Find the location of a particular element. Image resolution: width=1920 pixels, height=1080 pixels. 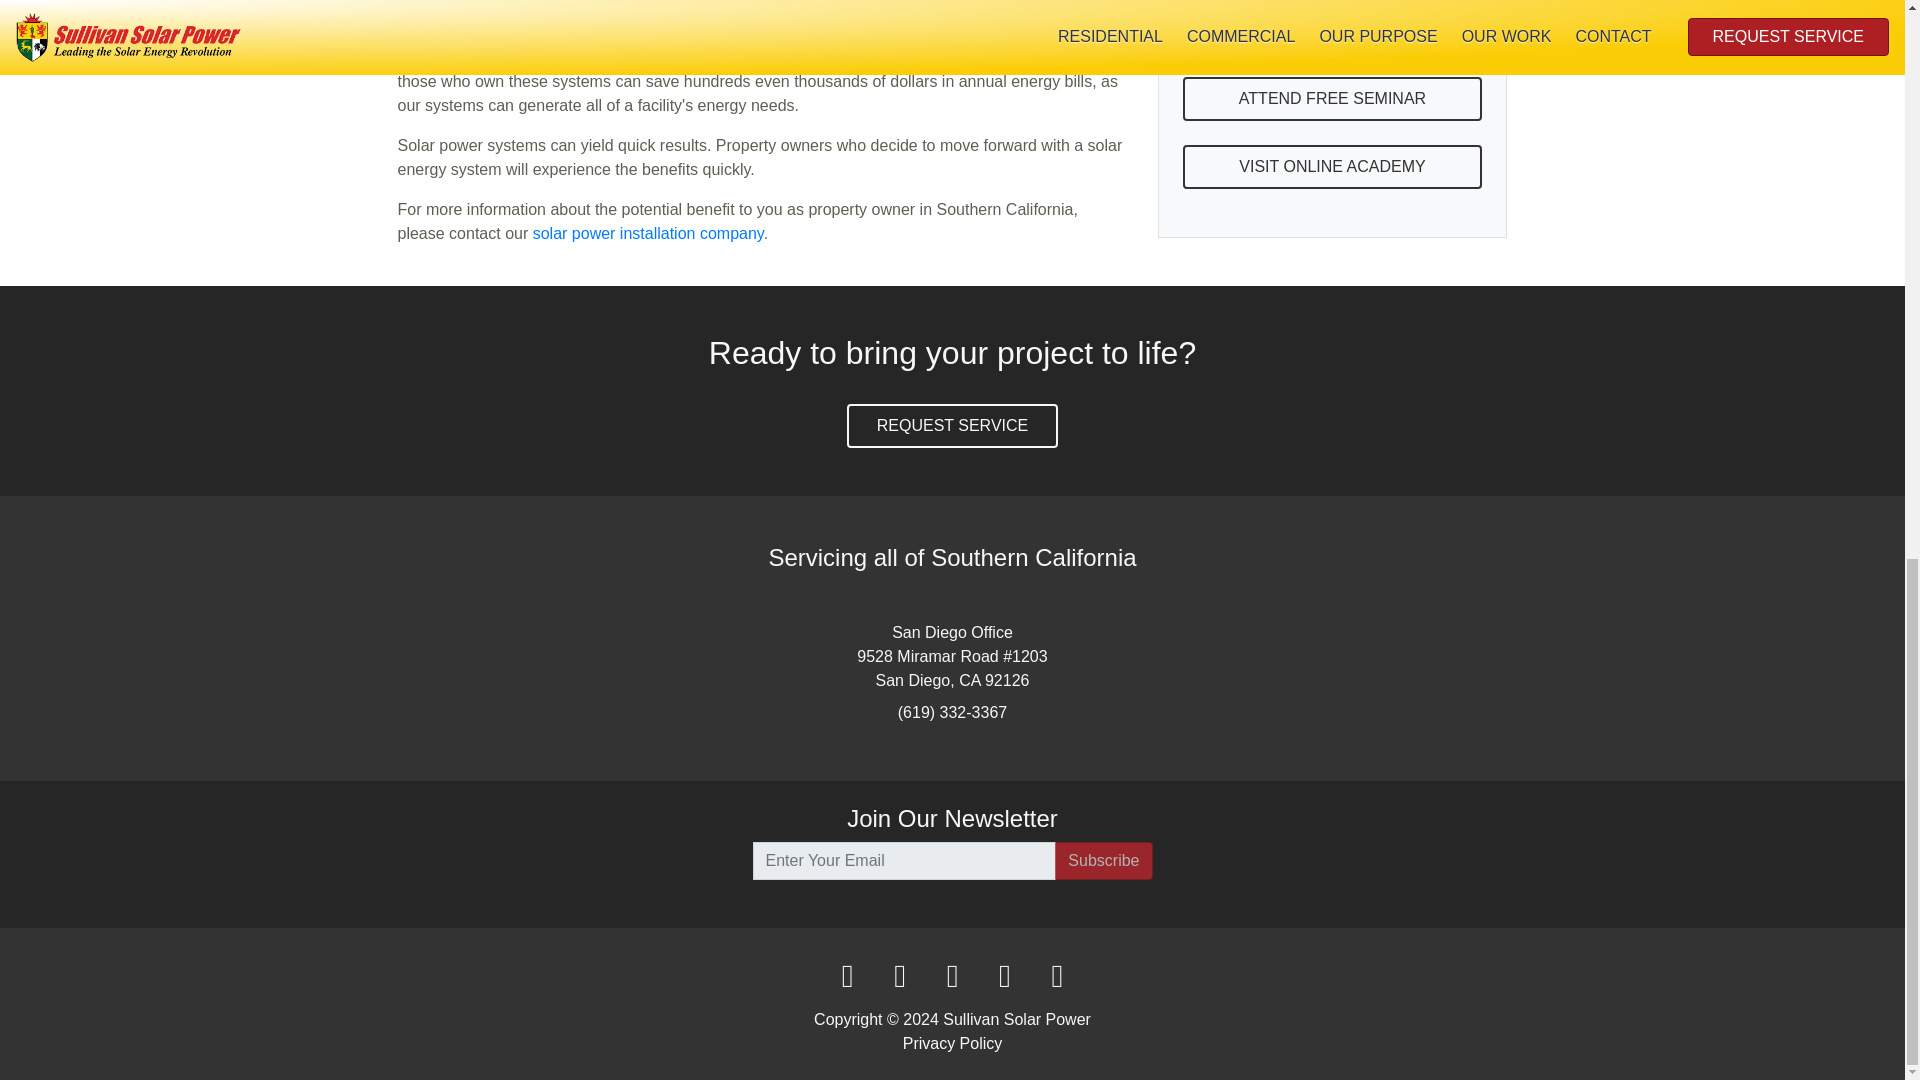

REQUEST SERVICE is located at coordinates (952, 426).